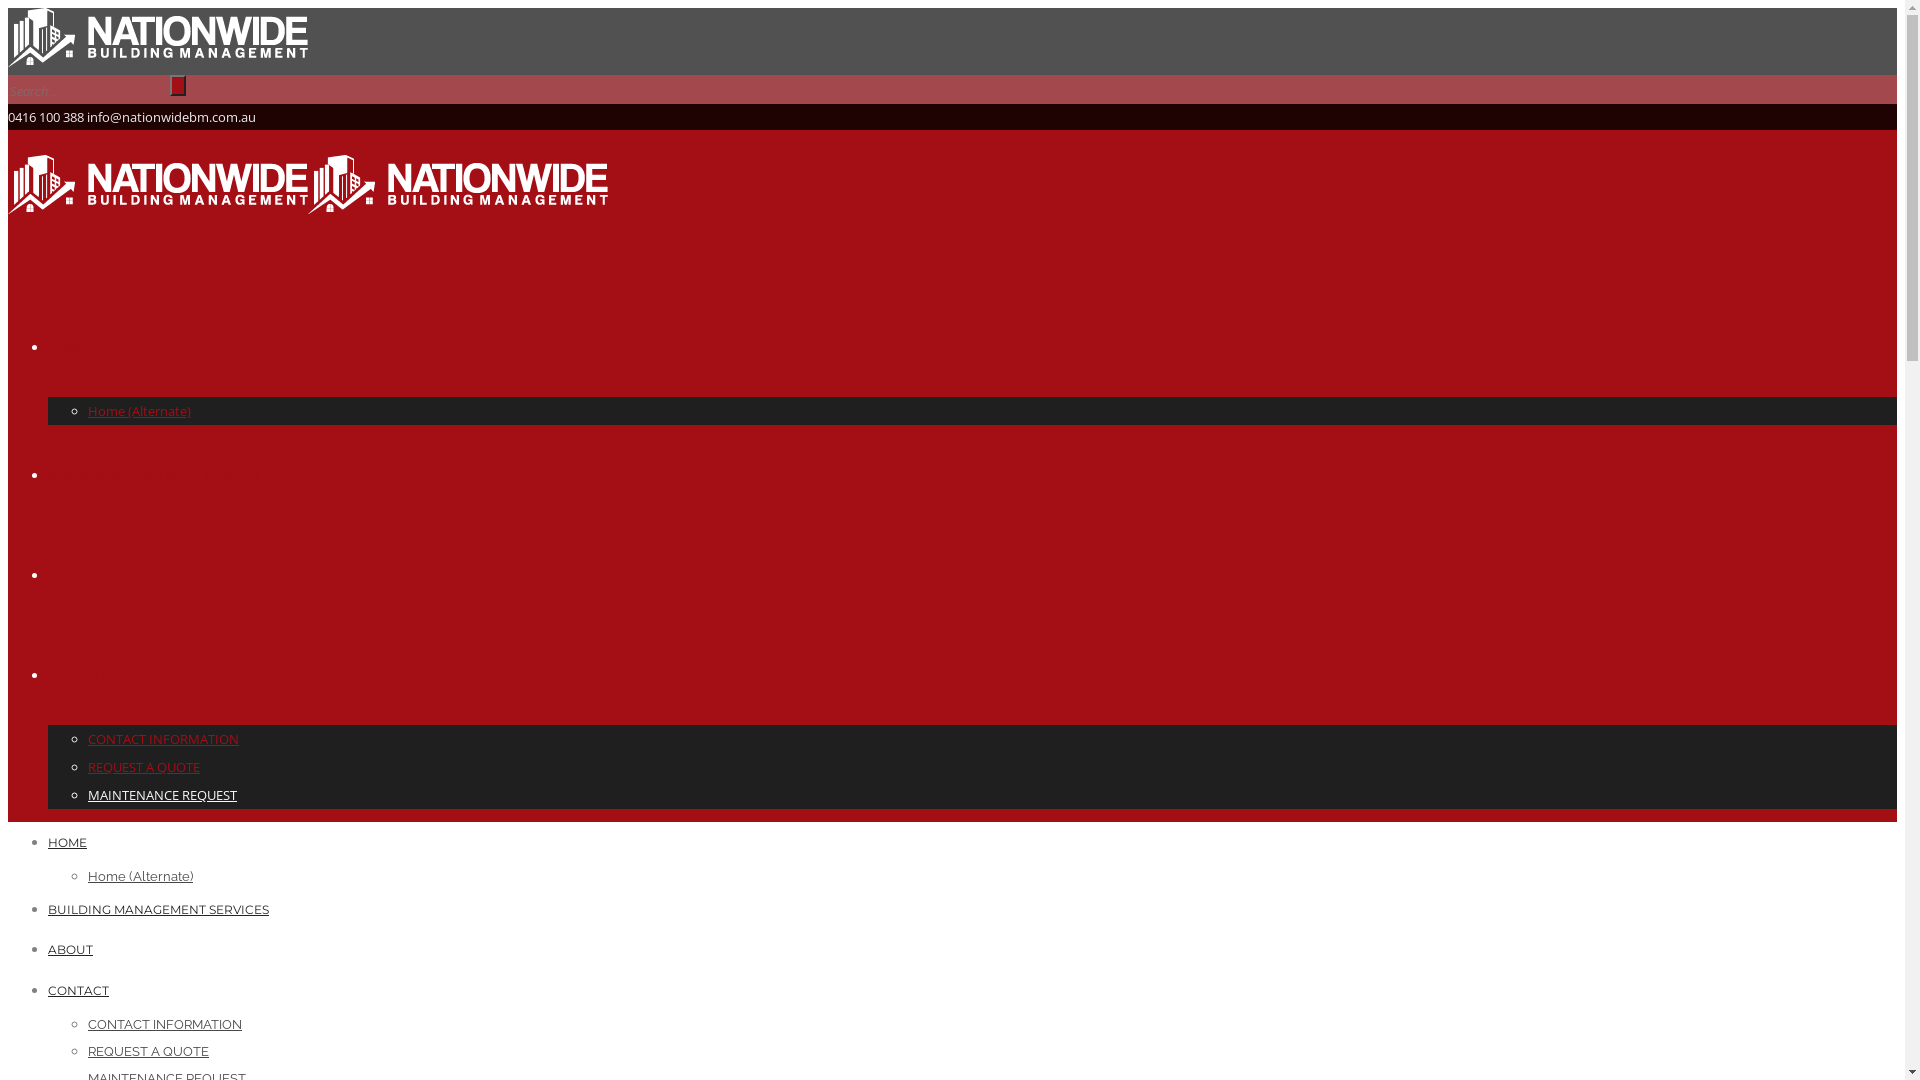 The width and height of the screenshot is (1920, 1080). What do you see at coordinates (144, 767) in the screenshot?
I see `REQUEST A QUOTE` at bounding box center [144, 767].